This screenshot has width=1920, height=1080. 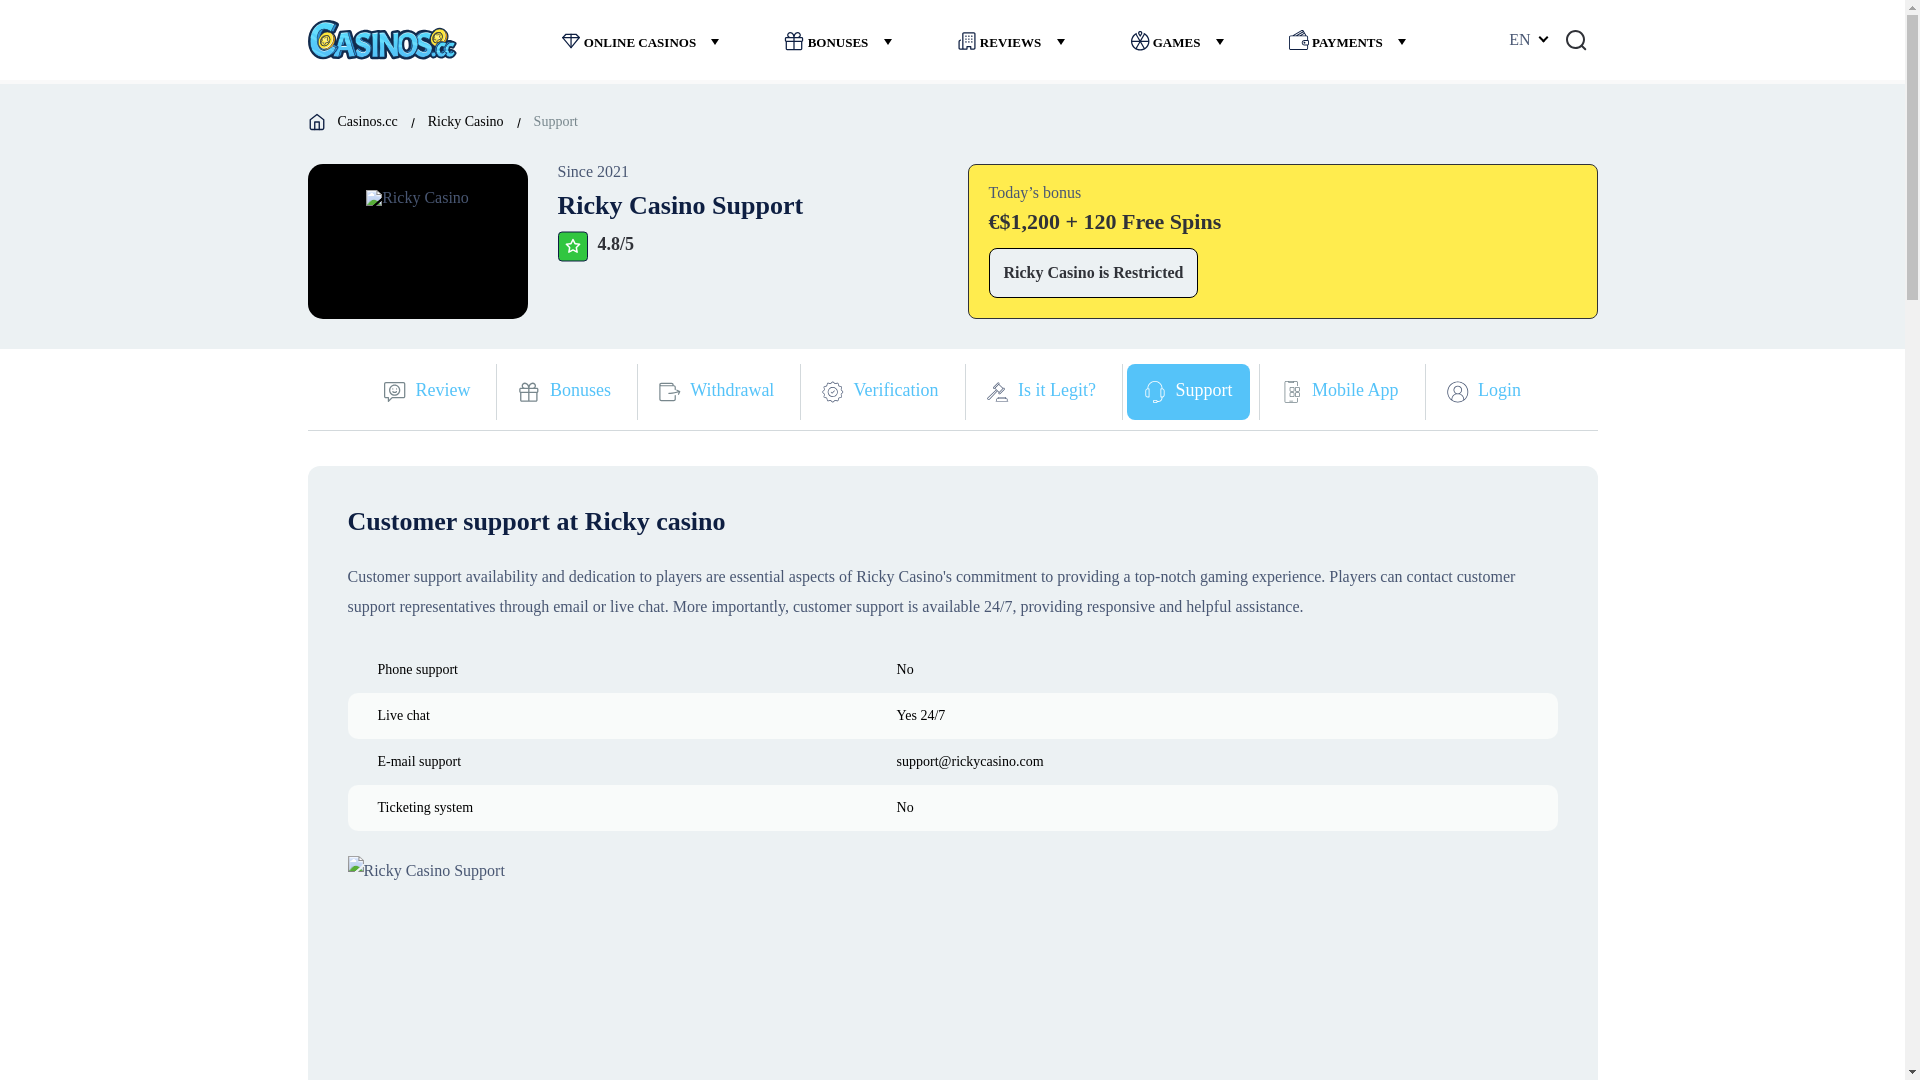 What do you see at coordinates (466, 121) in the screenshot?
I see `Go to Ricky Casino.` at bounding box center [466, 121].